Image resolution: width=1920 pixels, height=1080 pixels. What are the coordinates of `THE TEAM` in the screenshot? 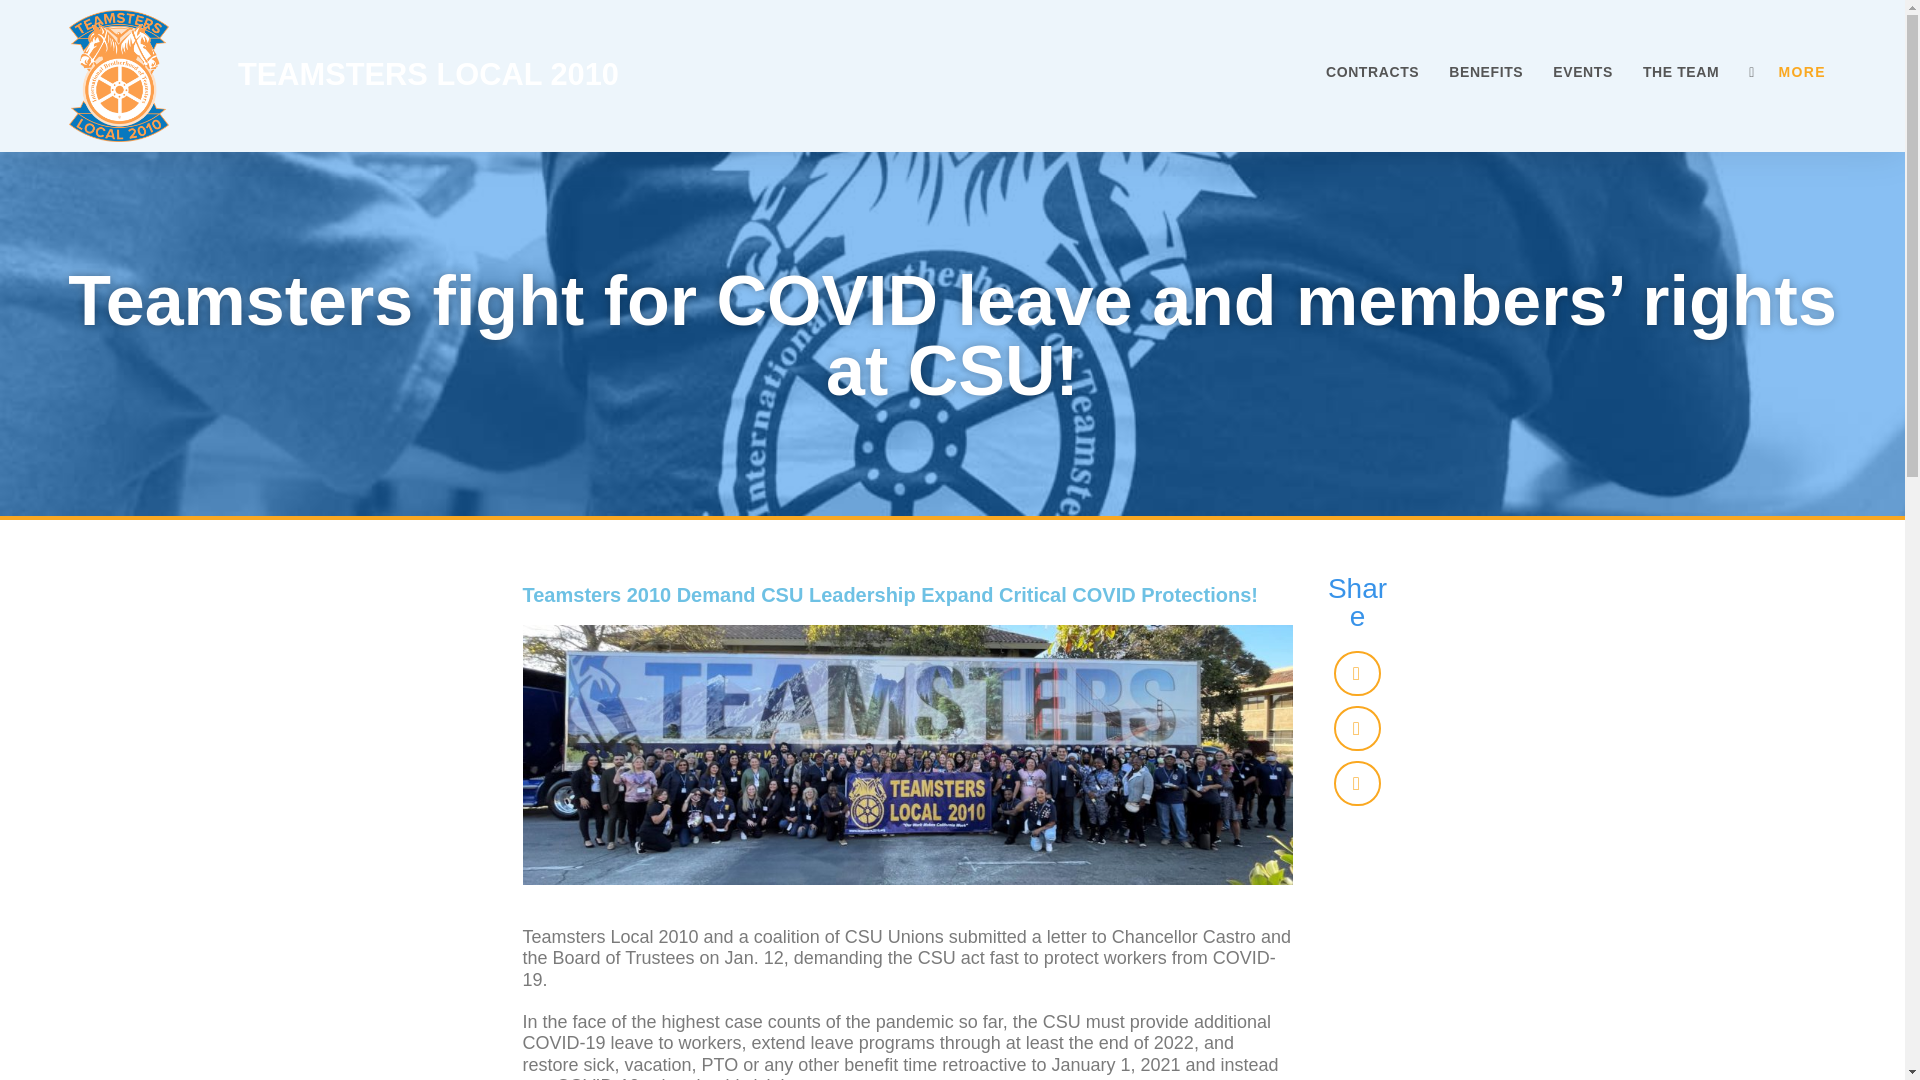 It's located at (1680, 71).